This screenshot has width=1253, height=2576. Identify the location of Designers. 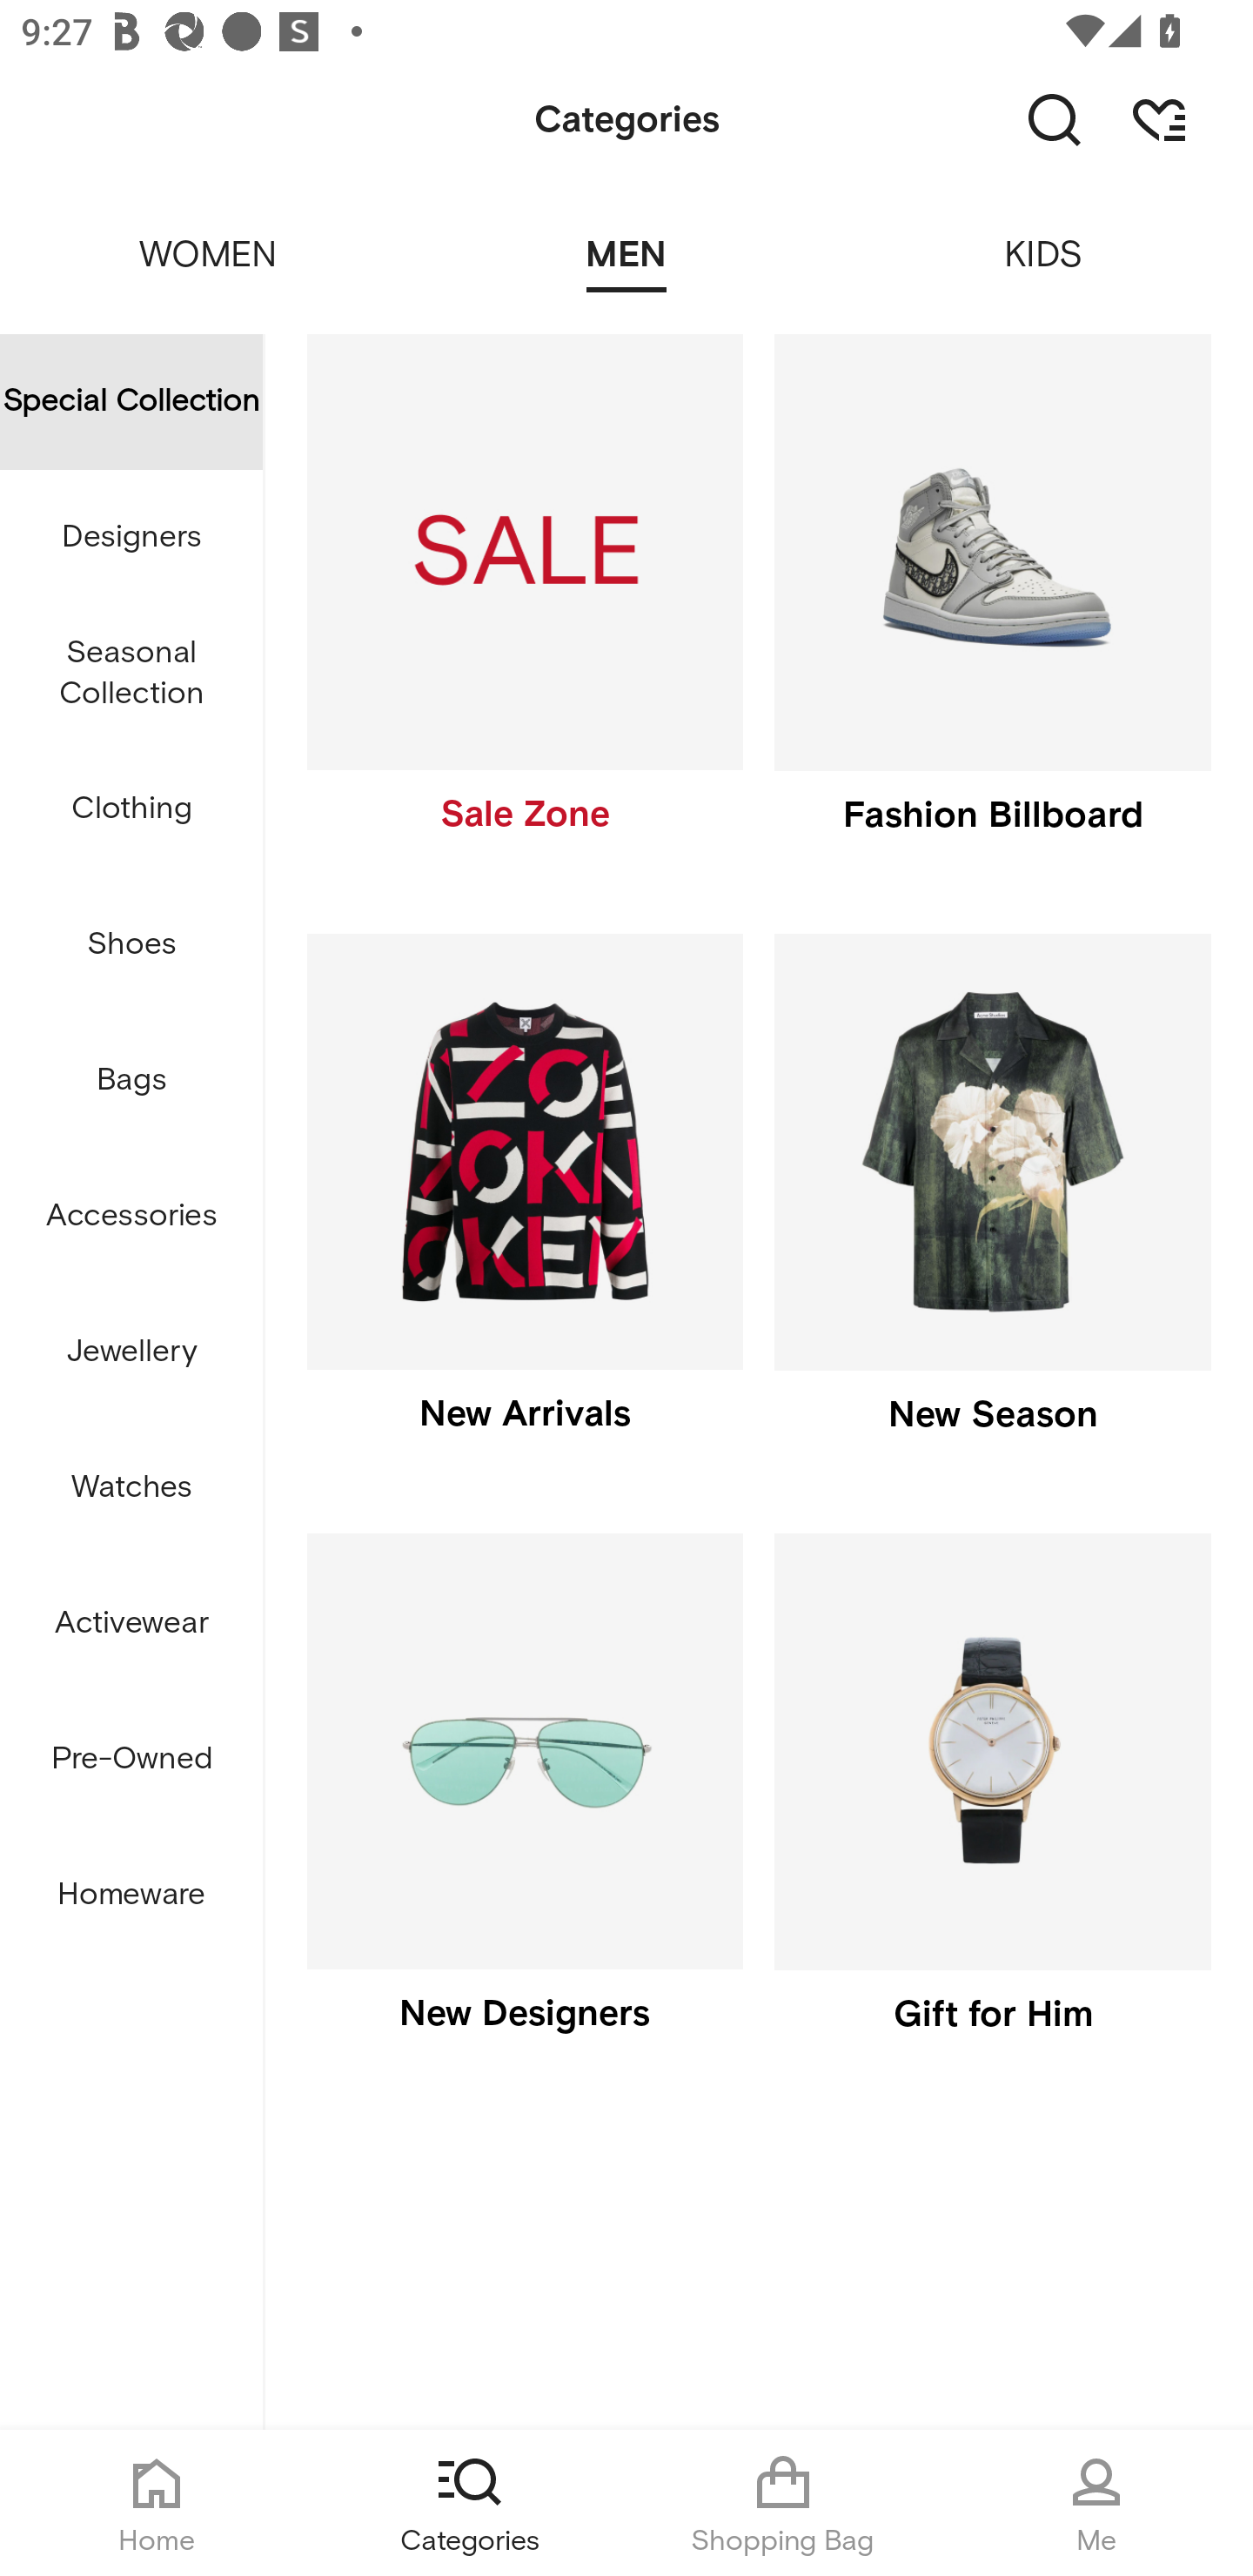
(131, 536).